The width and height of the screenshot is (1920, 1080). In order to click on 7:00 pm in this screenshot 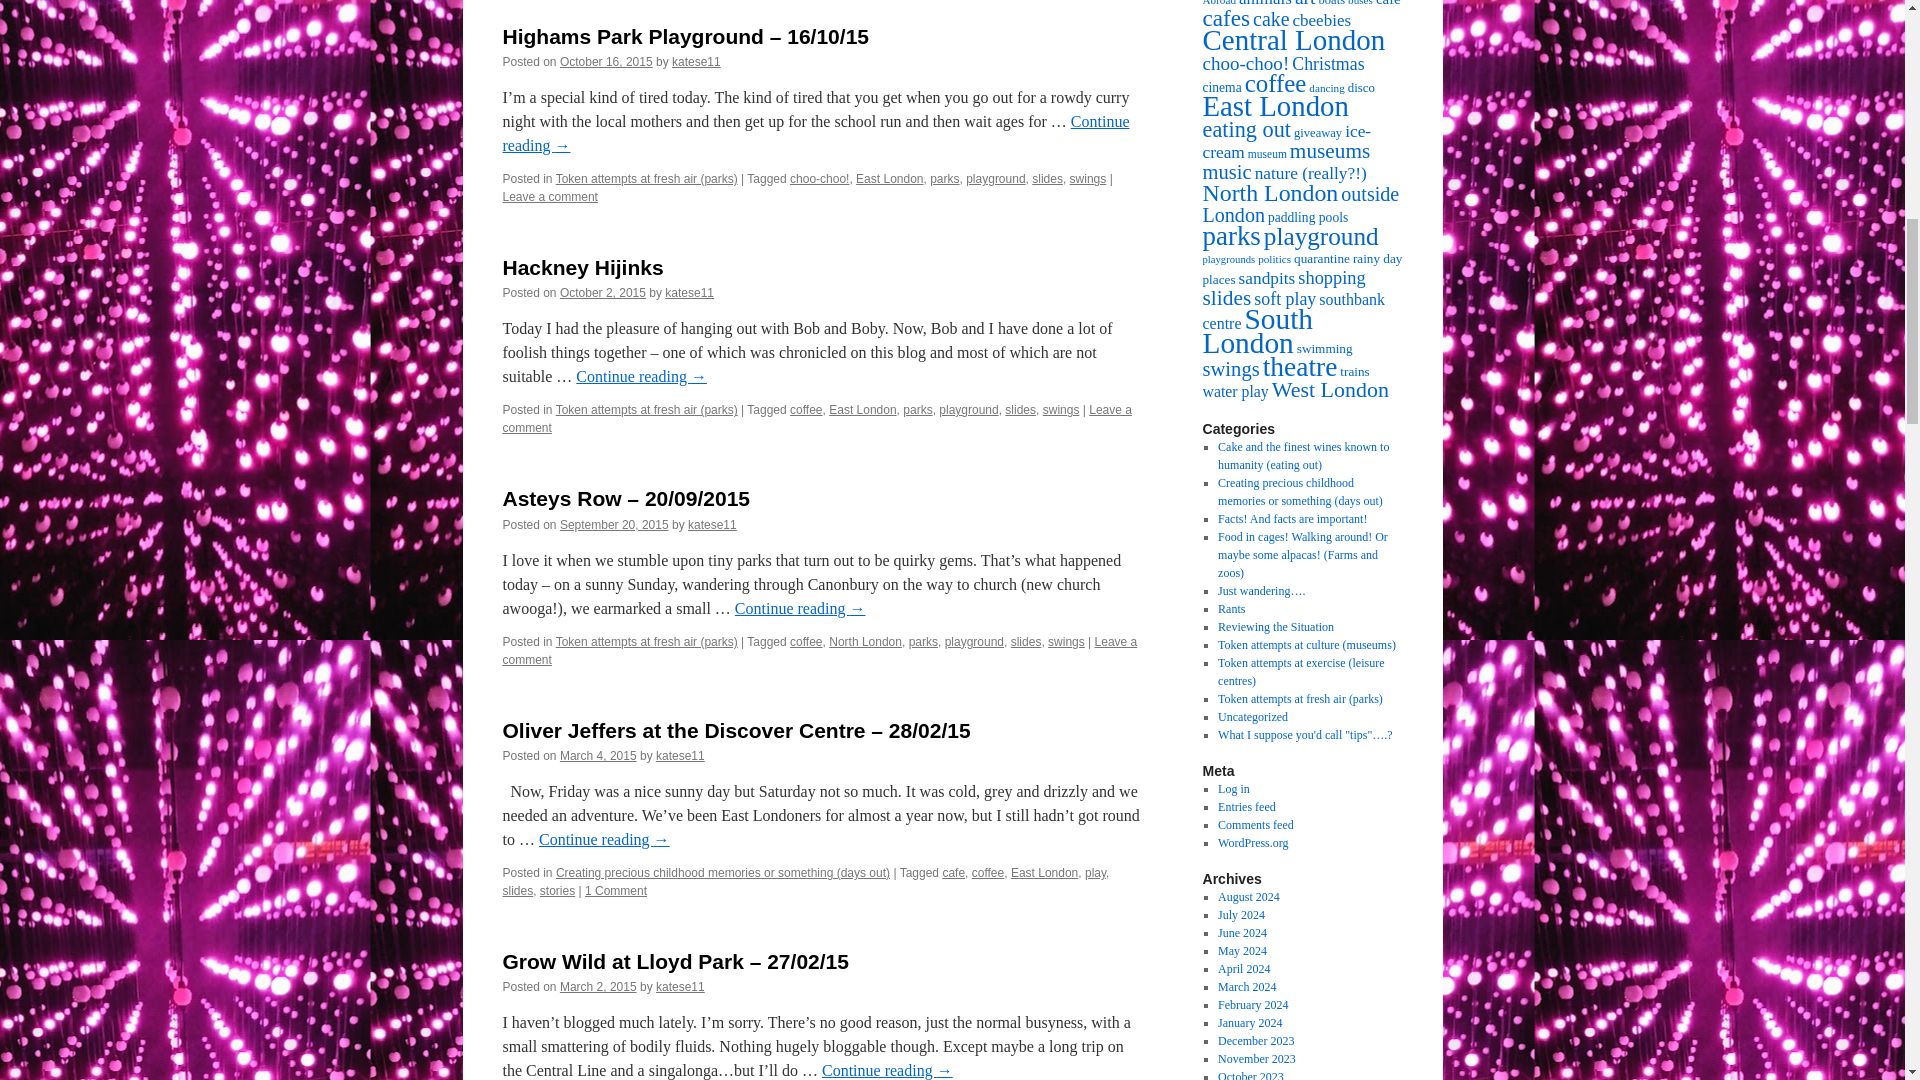, I will do `click(598, 756)`.